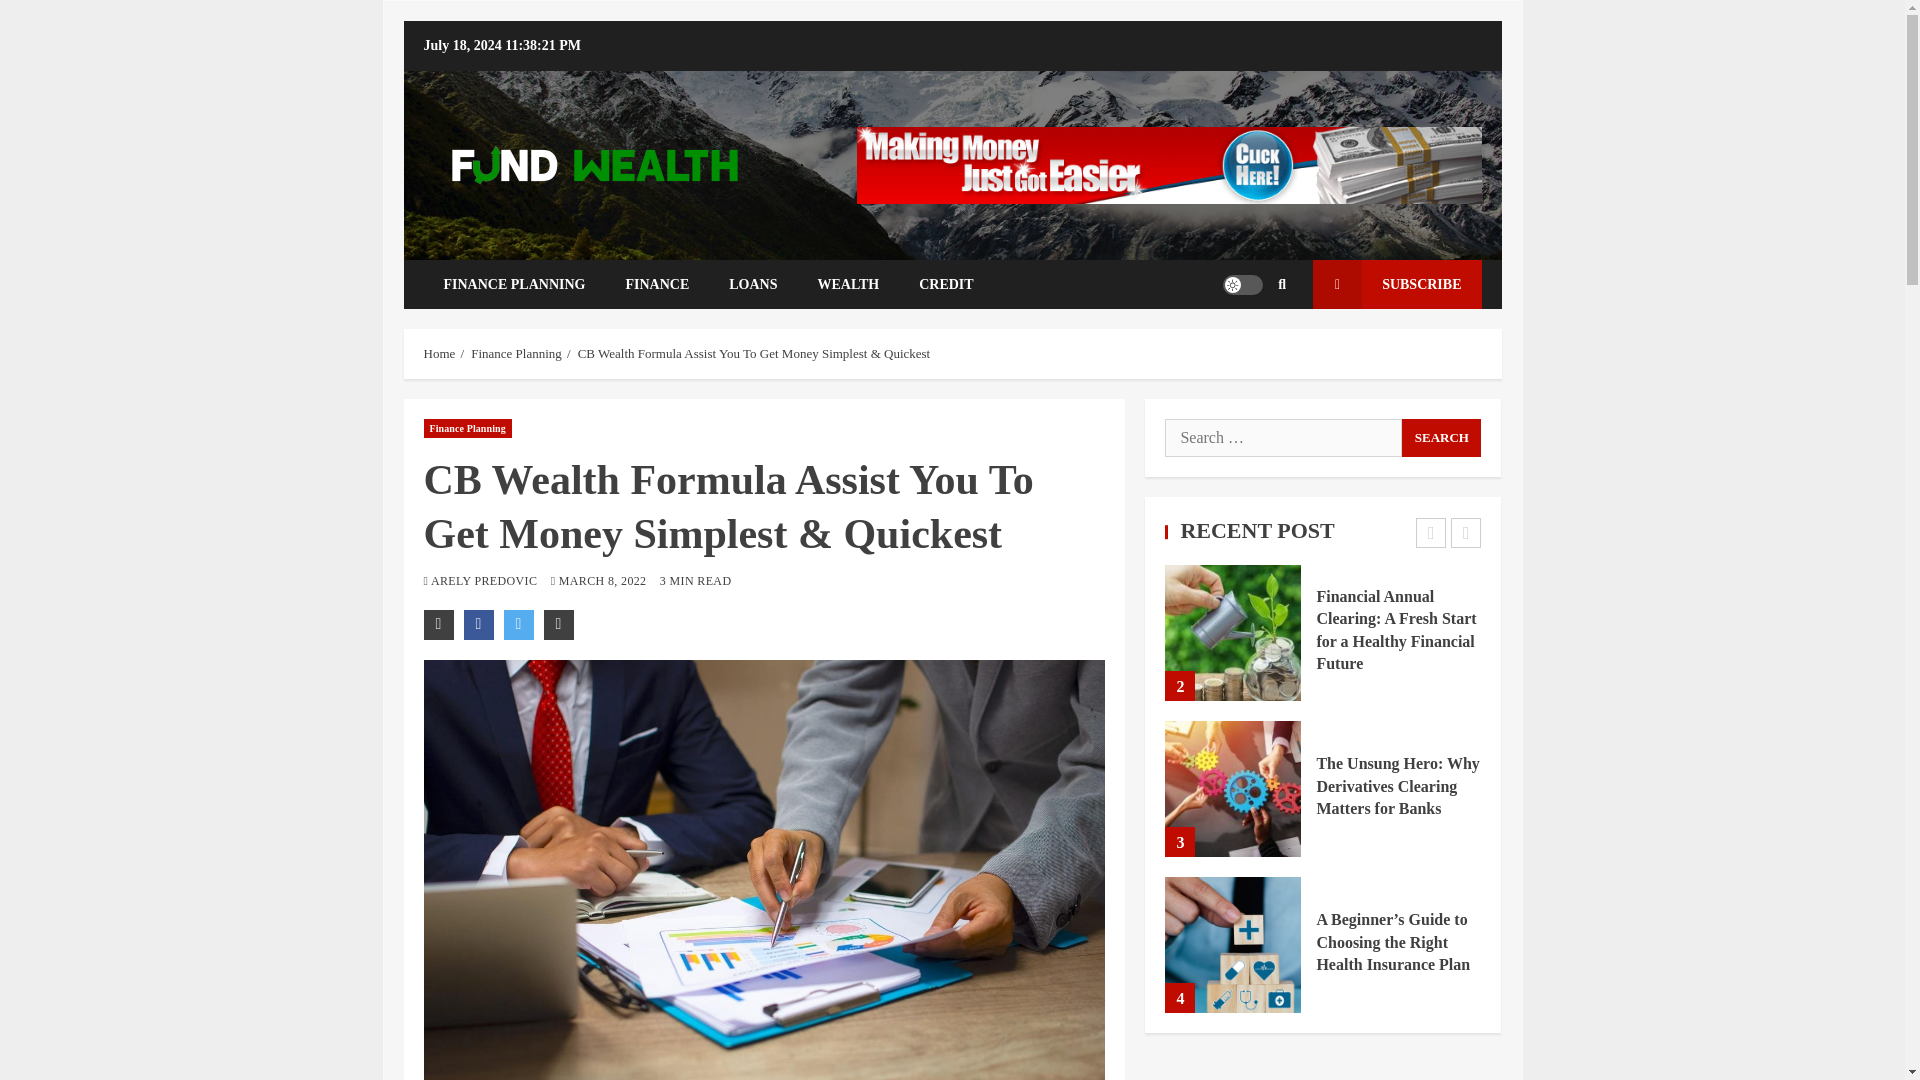 The image size is (1920, 1080). Describe the element at coordinates (1396, 284) in the screenshot. I see `SUBSCRIBE` at that location.